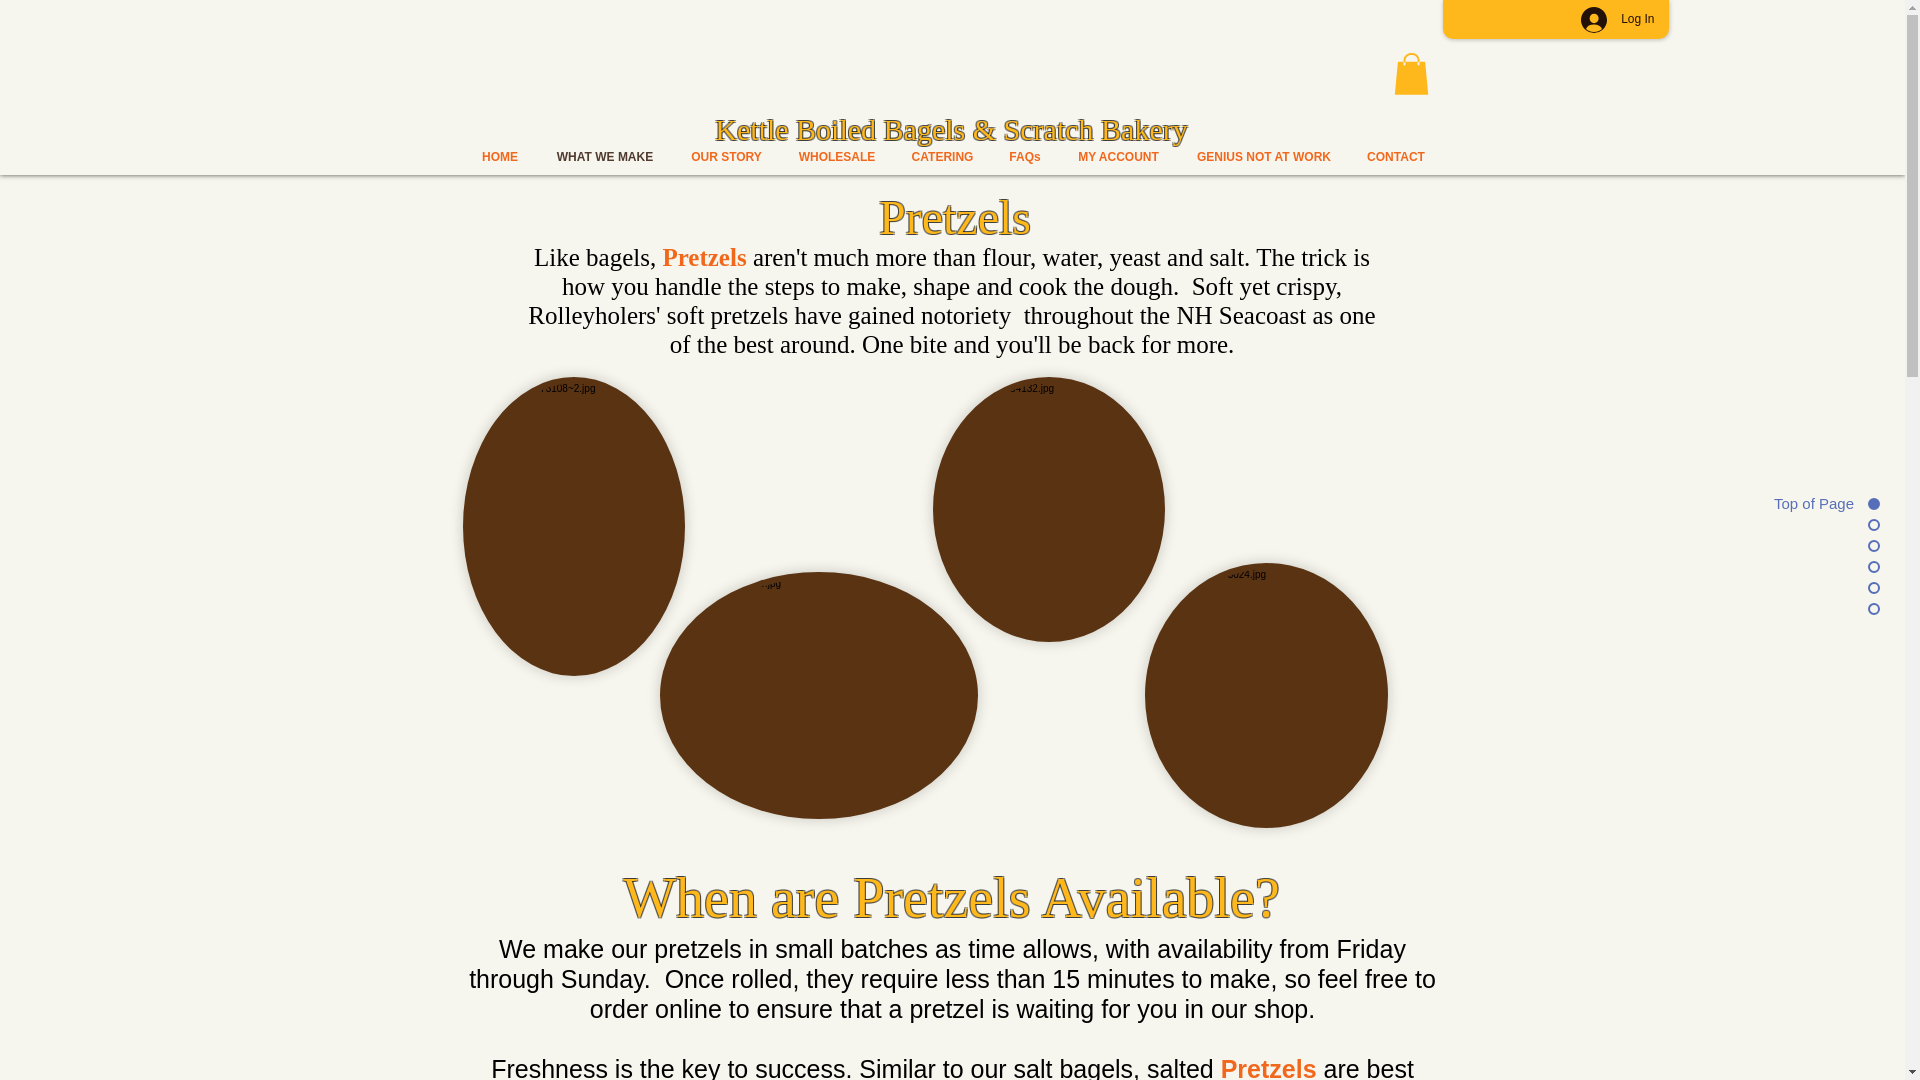 Image resolution: width=1920 pixels, height=1080 pixels. I want to click on MY ACCOUNT, so click(1118, 157).